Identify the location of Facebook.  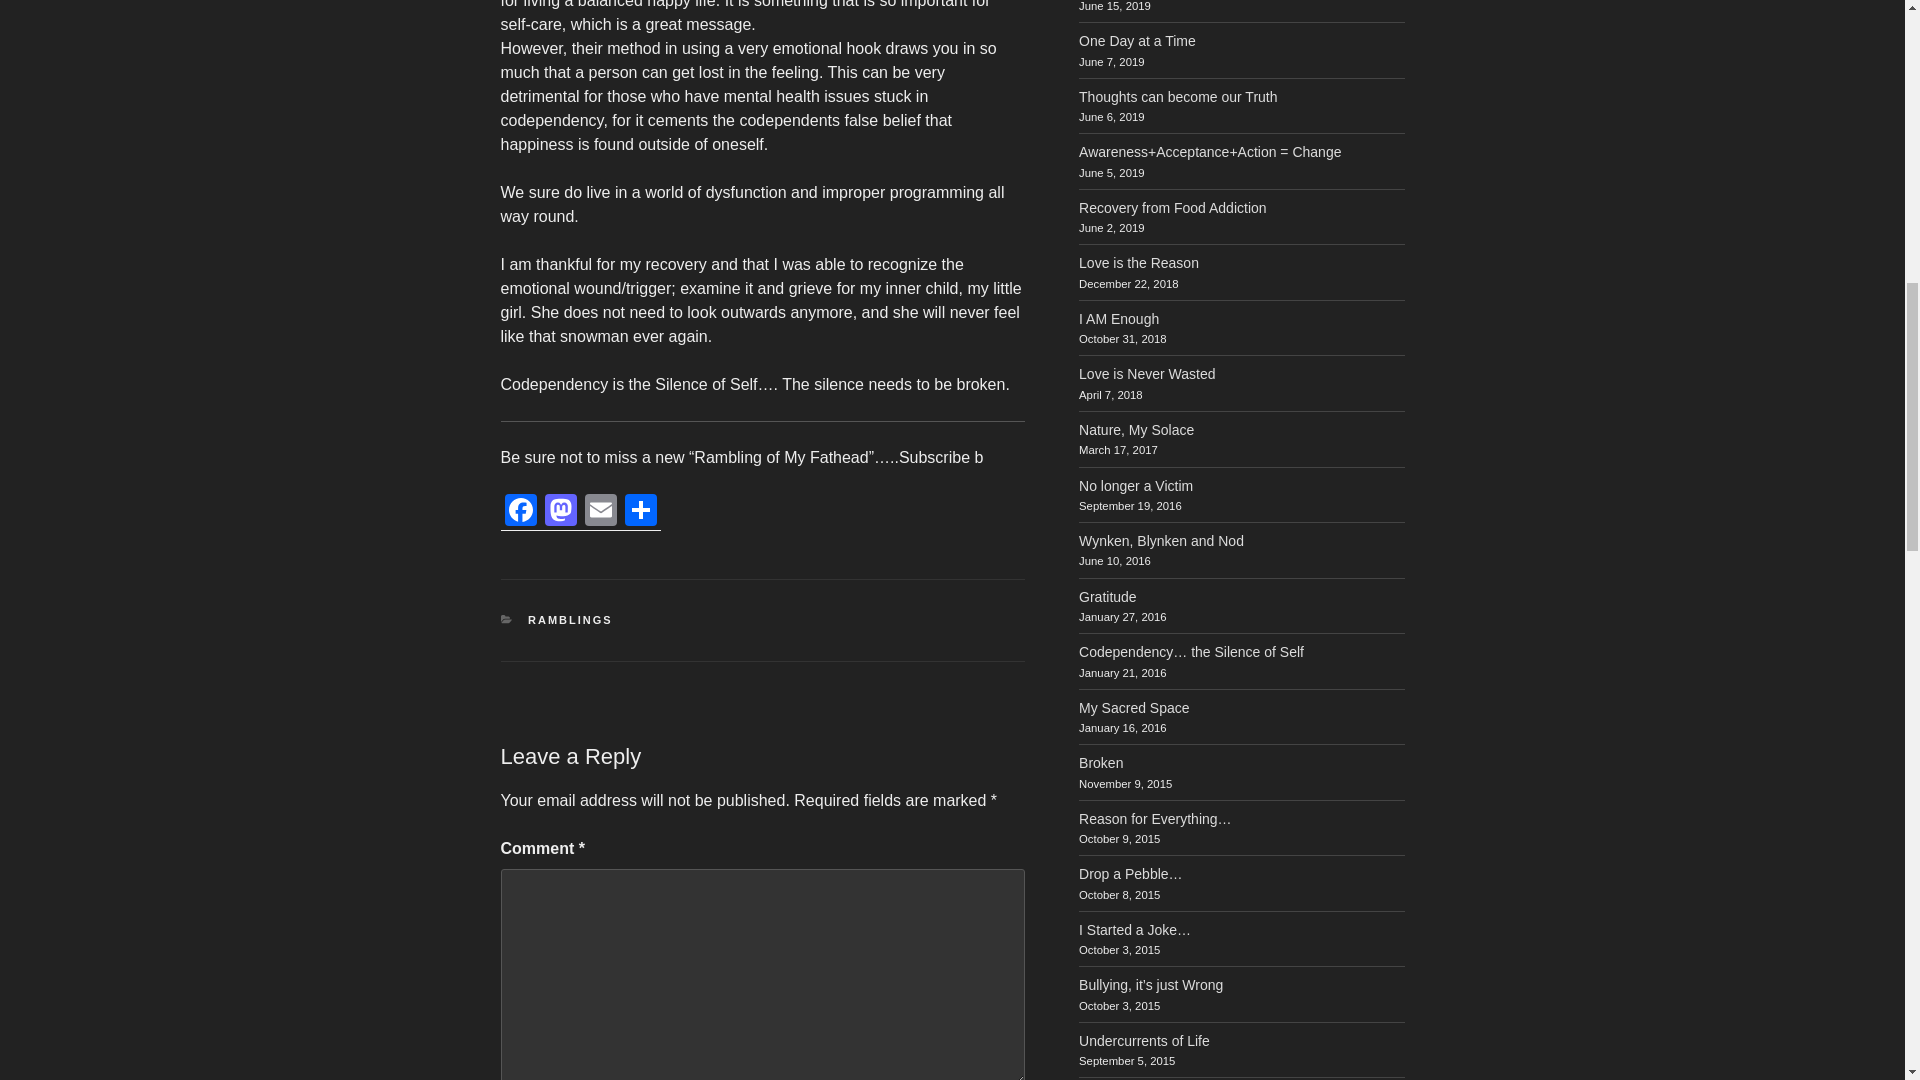
(519, 512).